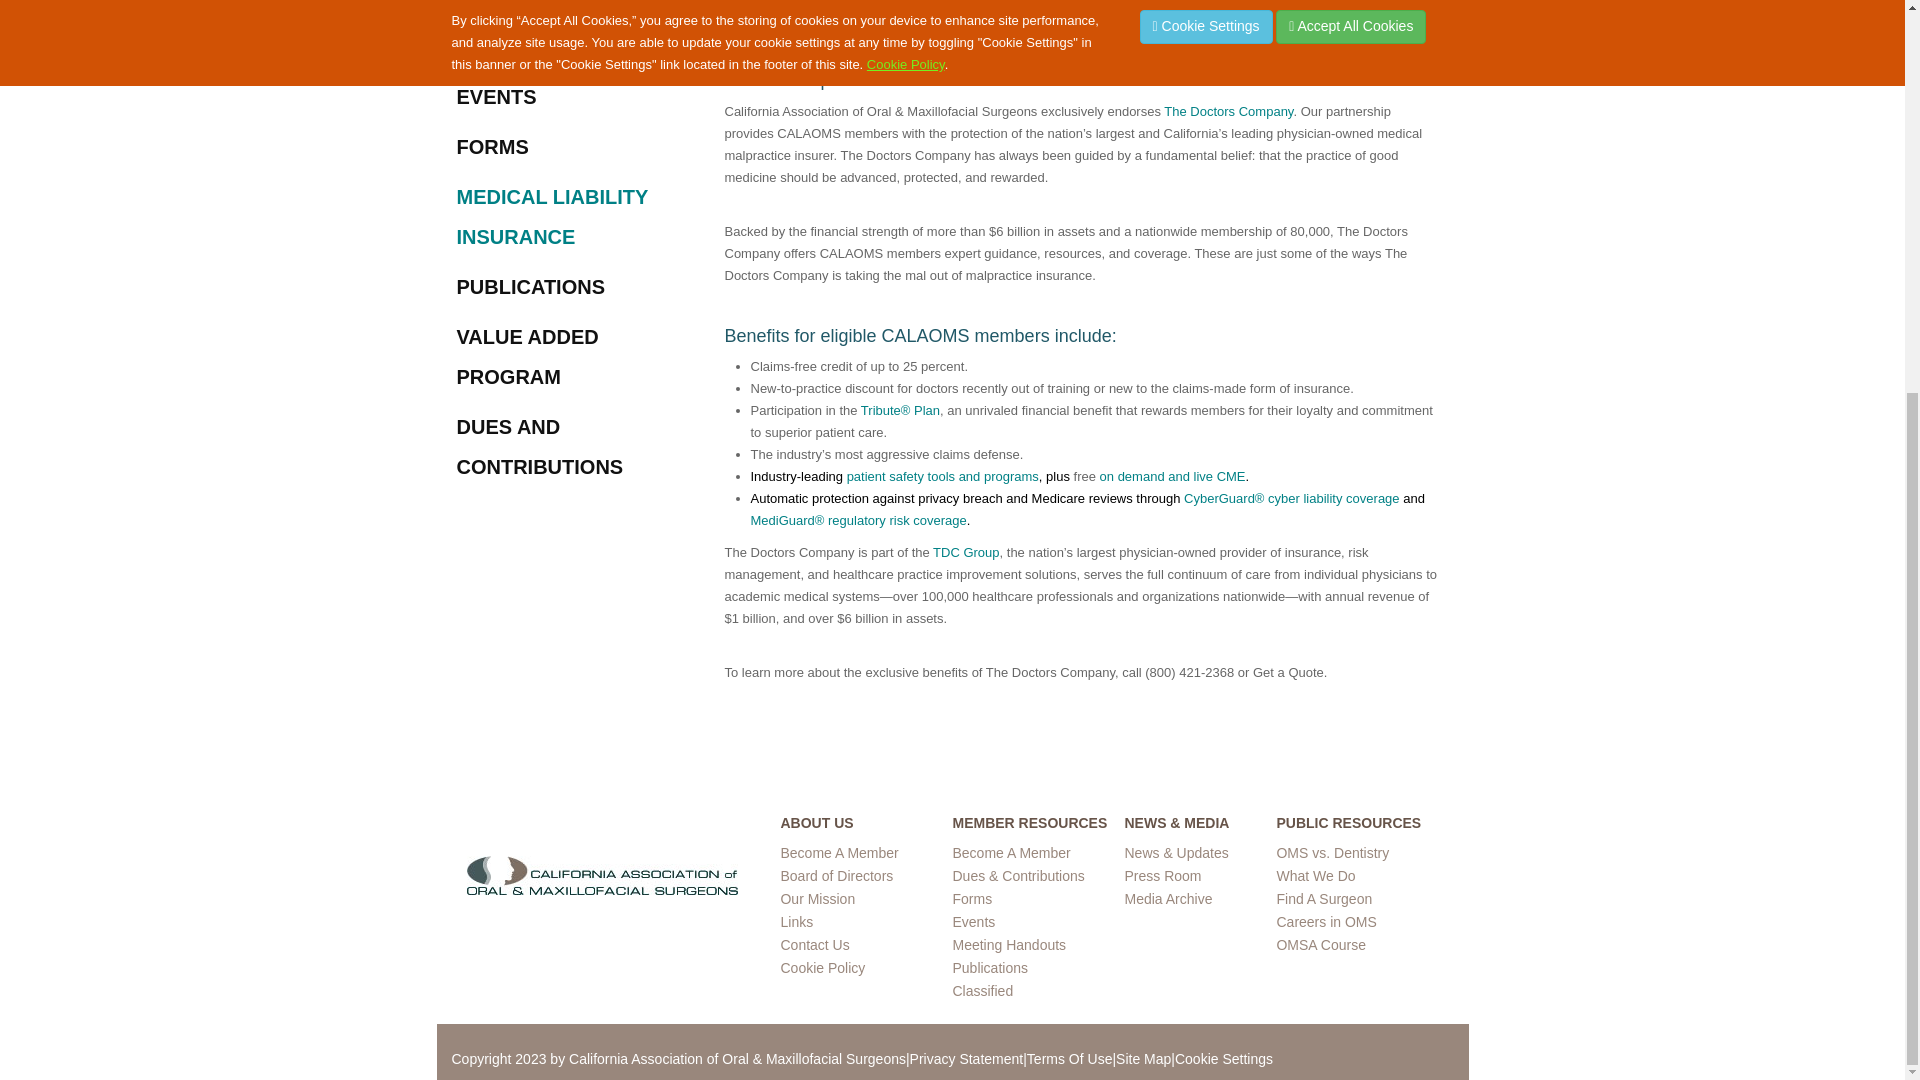 The image size is (1920, 1080). What do you see at coordinates (816, 899) in the screenshot?
I see `Our Mission` at bounding box center [816, 899].